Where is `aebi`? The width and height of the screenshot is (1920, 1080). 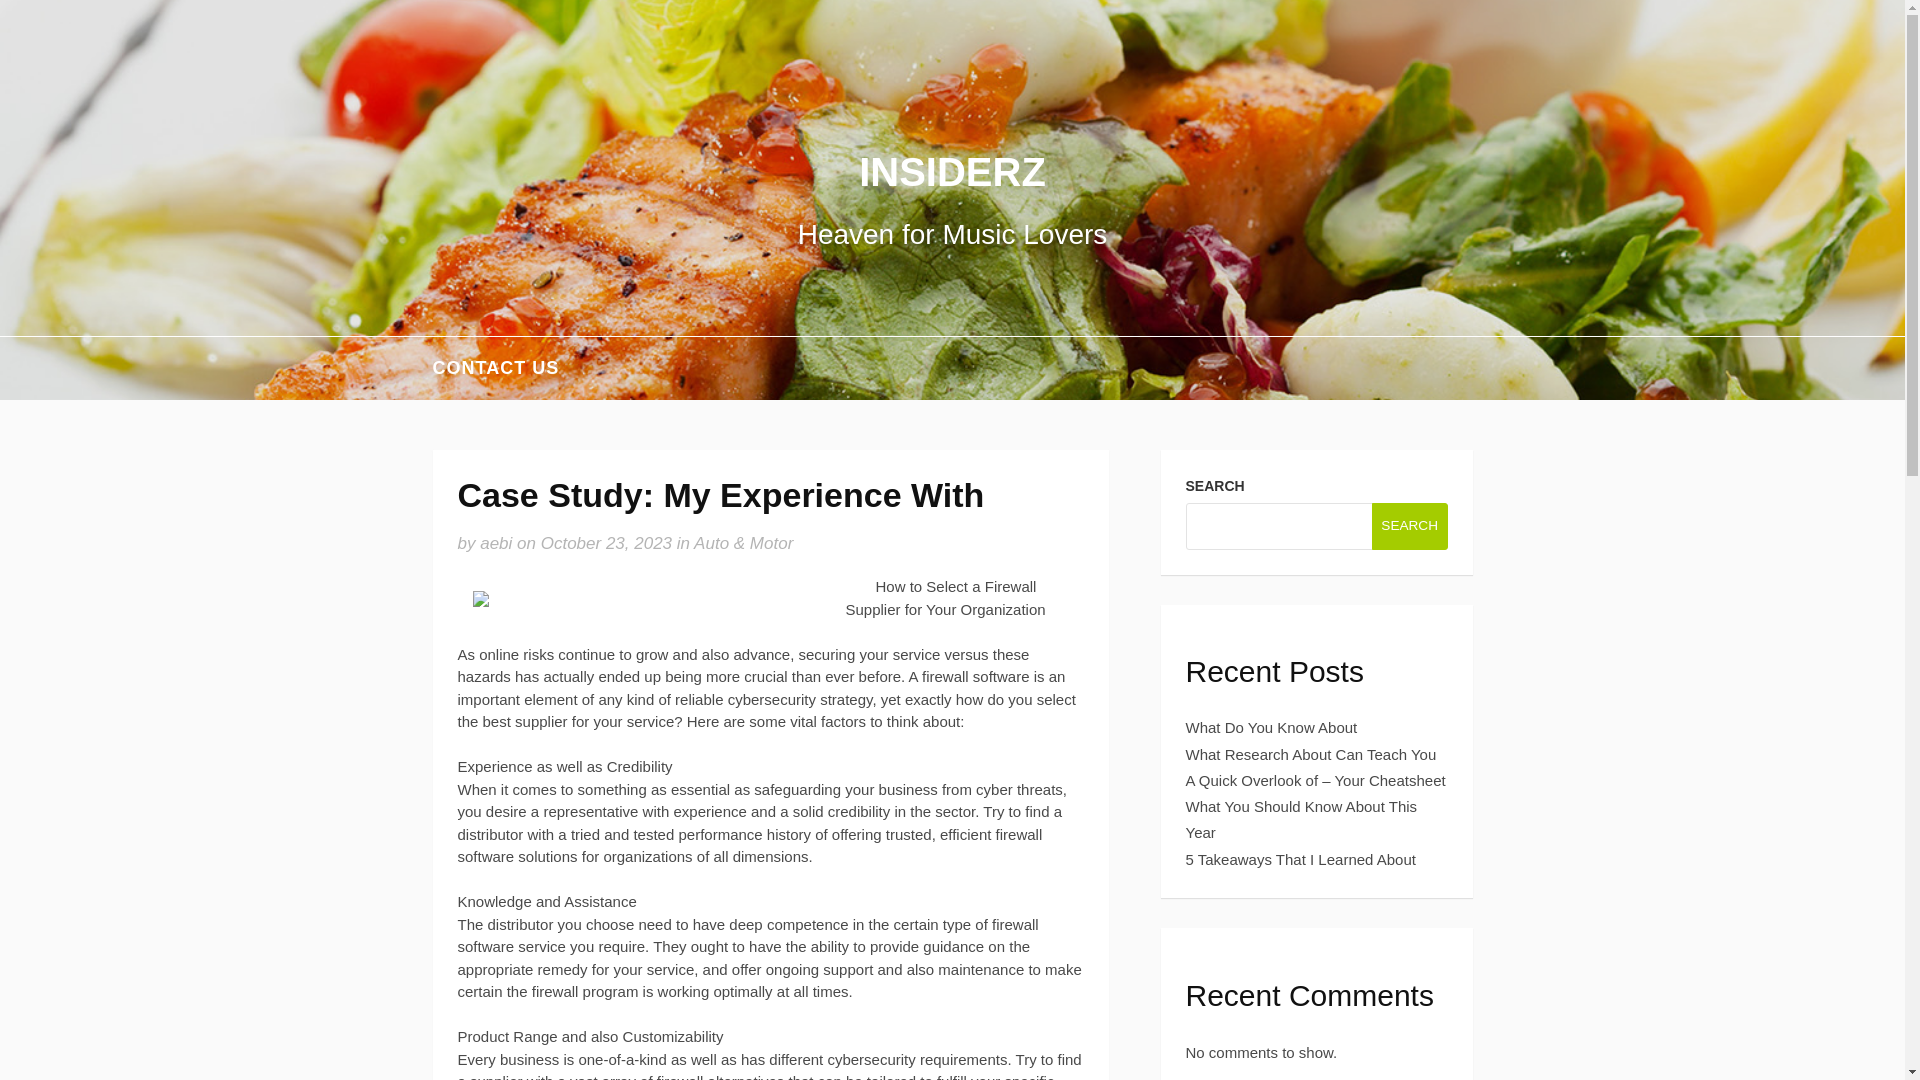
aebi is located at coordinates (496, 542).